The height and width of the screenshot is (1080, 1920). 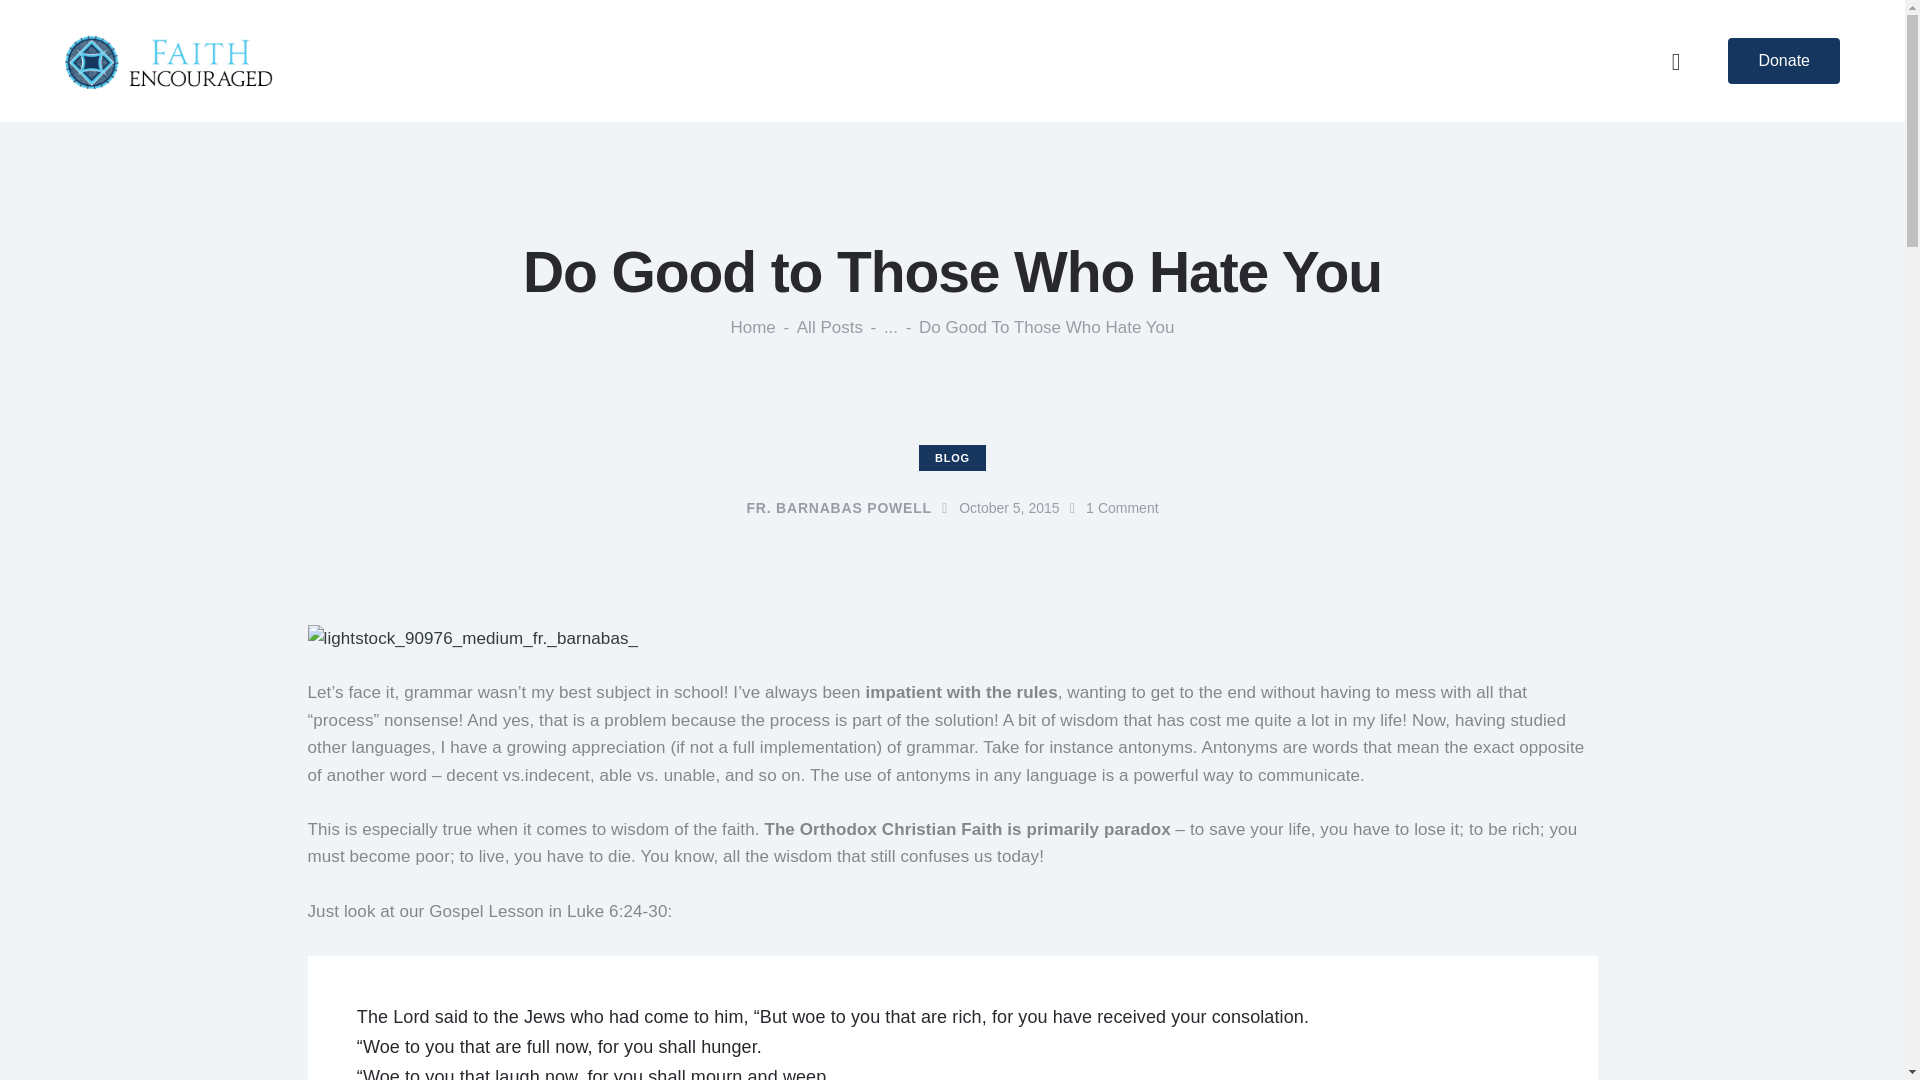 I want to click on 1Comment, so click(x=1122, y=508).